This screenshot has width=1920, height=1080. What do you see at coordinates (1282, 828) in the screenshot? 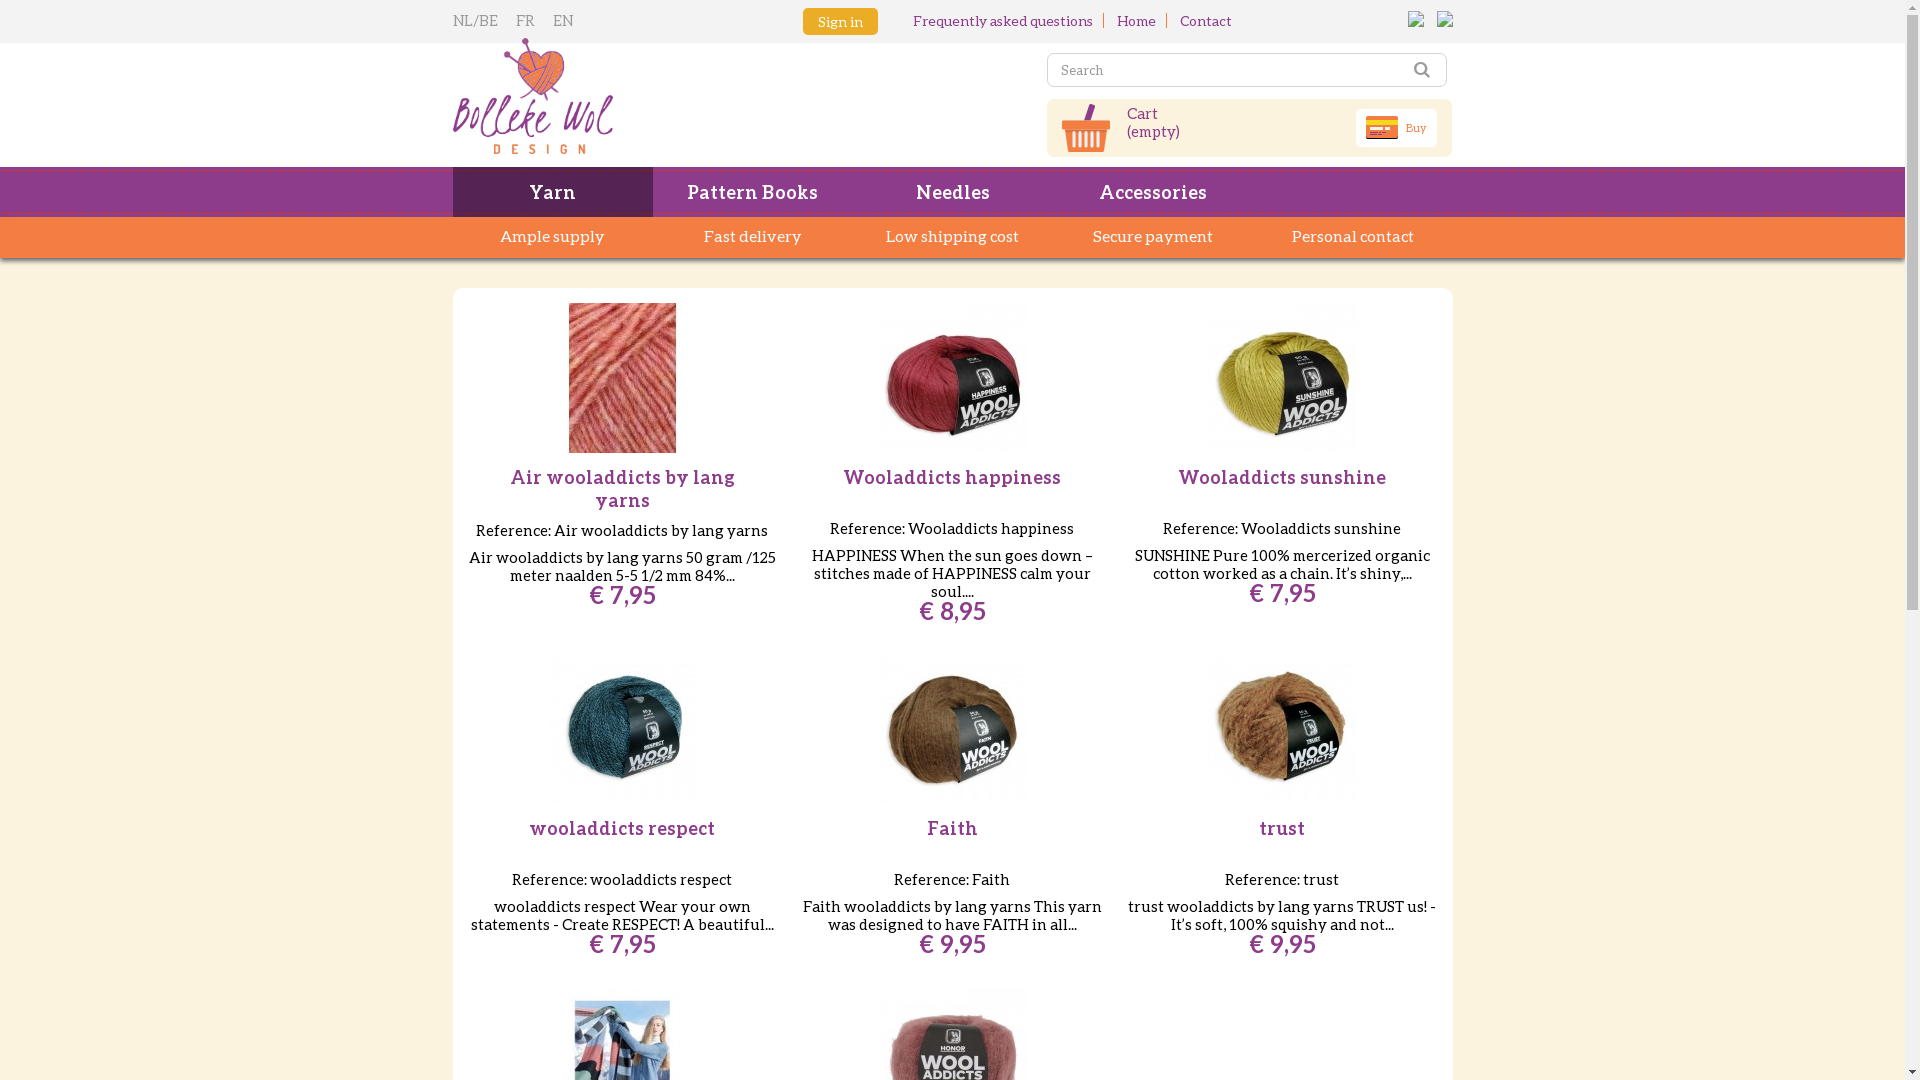
I see `trust` at bounding box center [1282, 828].